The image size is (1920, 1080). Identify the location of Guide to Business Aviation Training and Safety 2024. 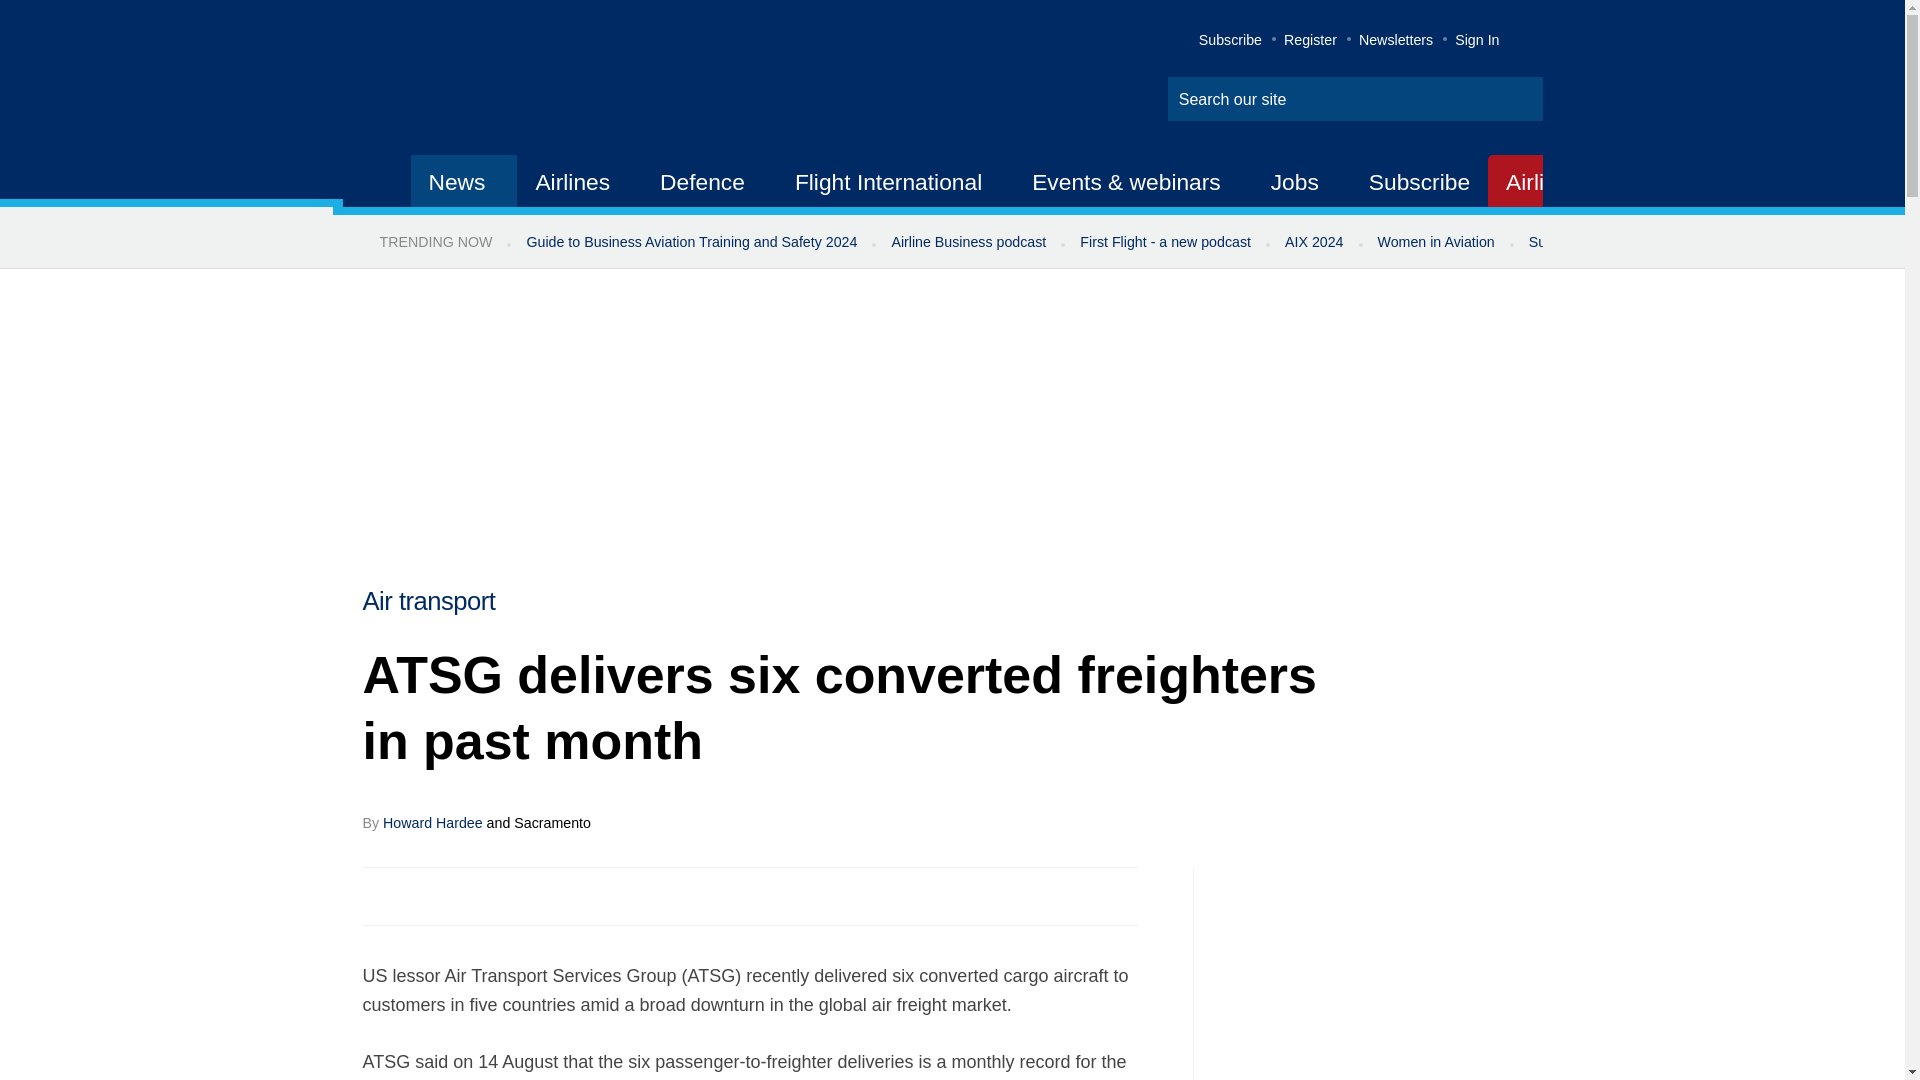
(690, 242).